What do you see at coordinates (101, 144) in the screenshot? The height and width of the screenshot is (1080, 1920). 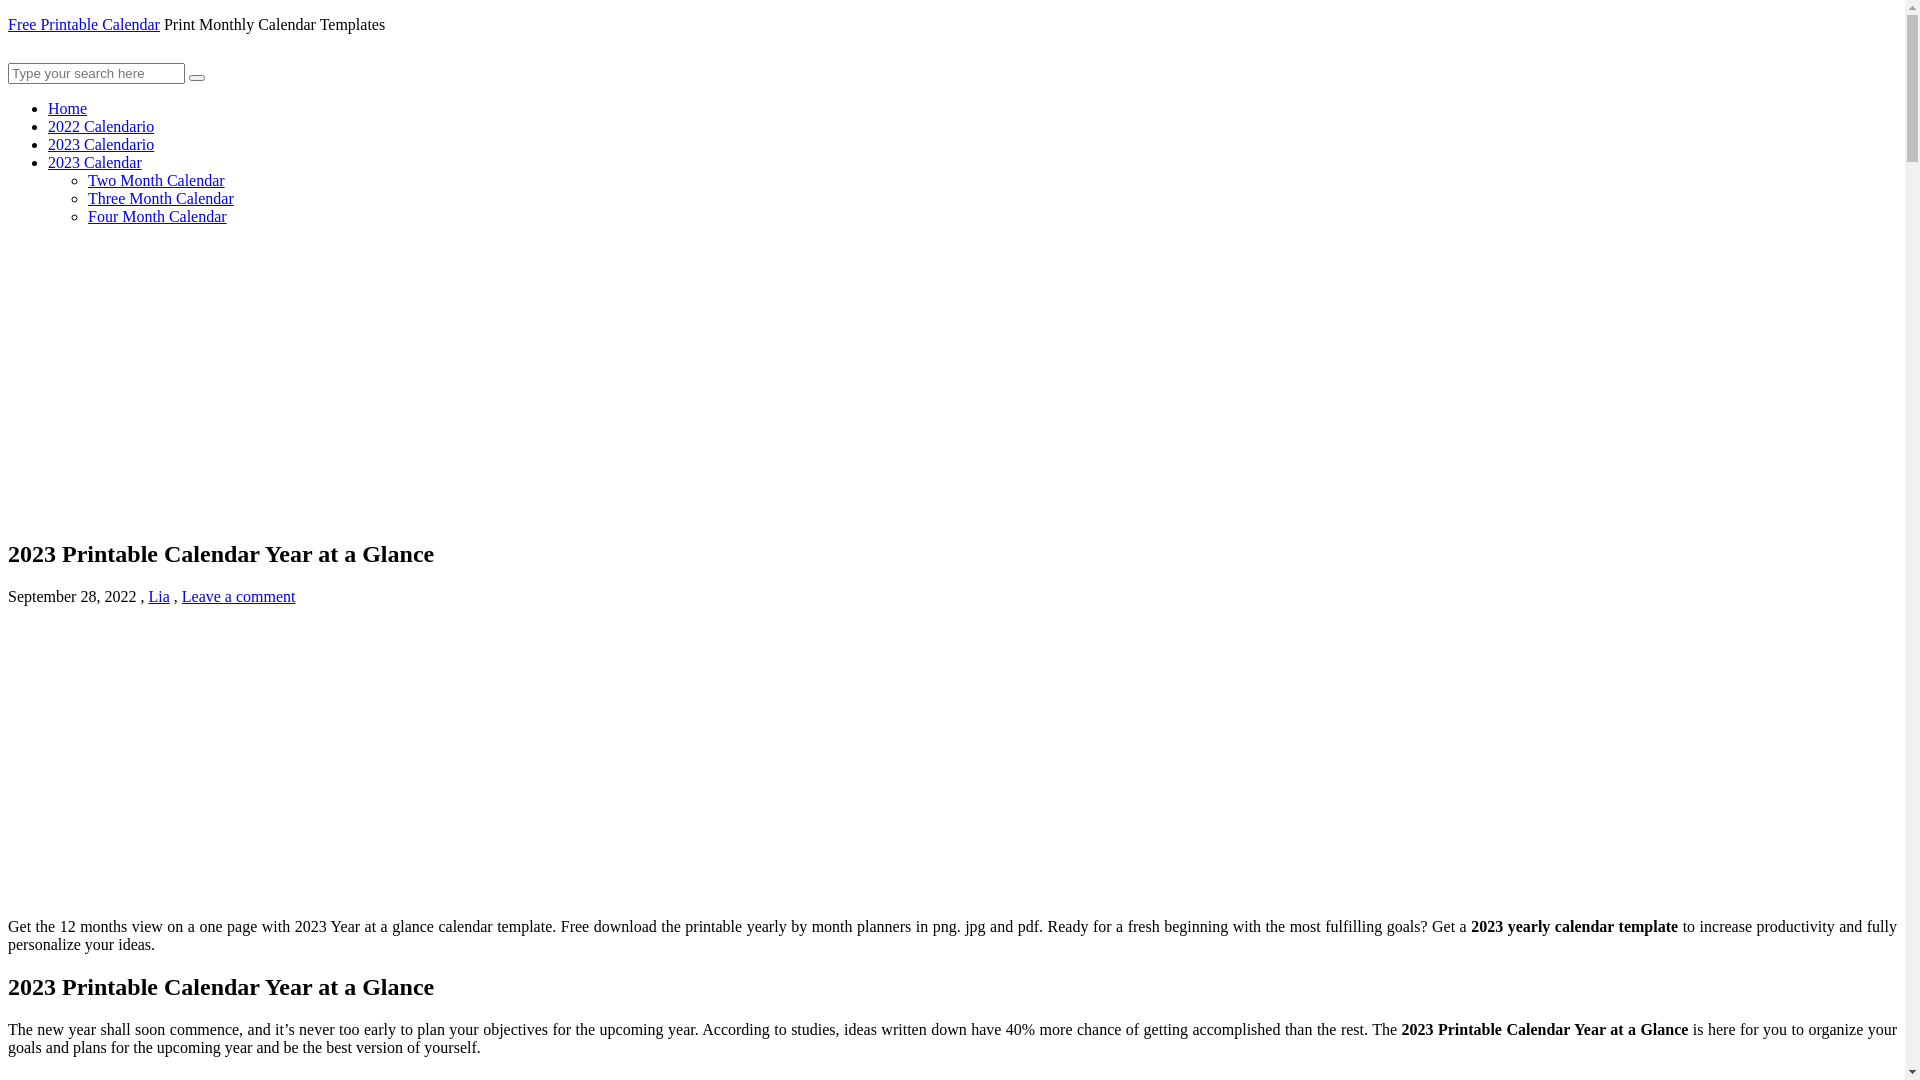 I see `2023 Calendario` at bounding box center [101, 144].